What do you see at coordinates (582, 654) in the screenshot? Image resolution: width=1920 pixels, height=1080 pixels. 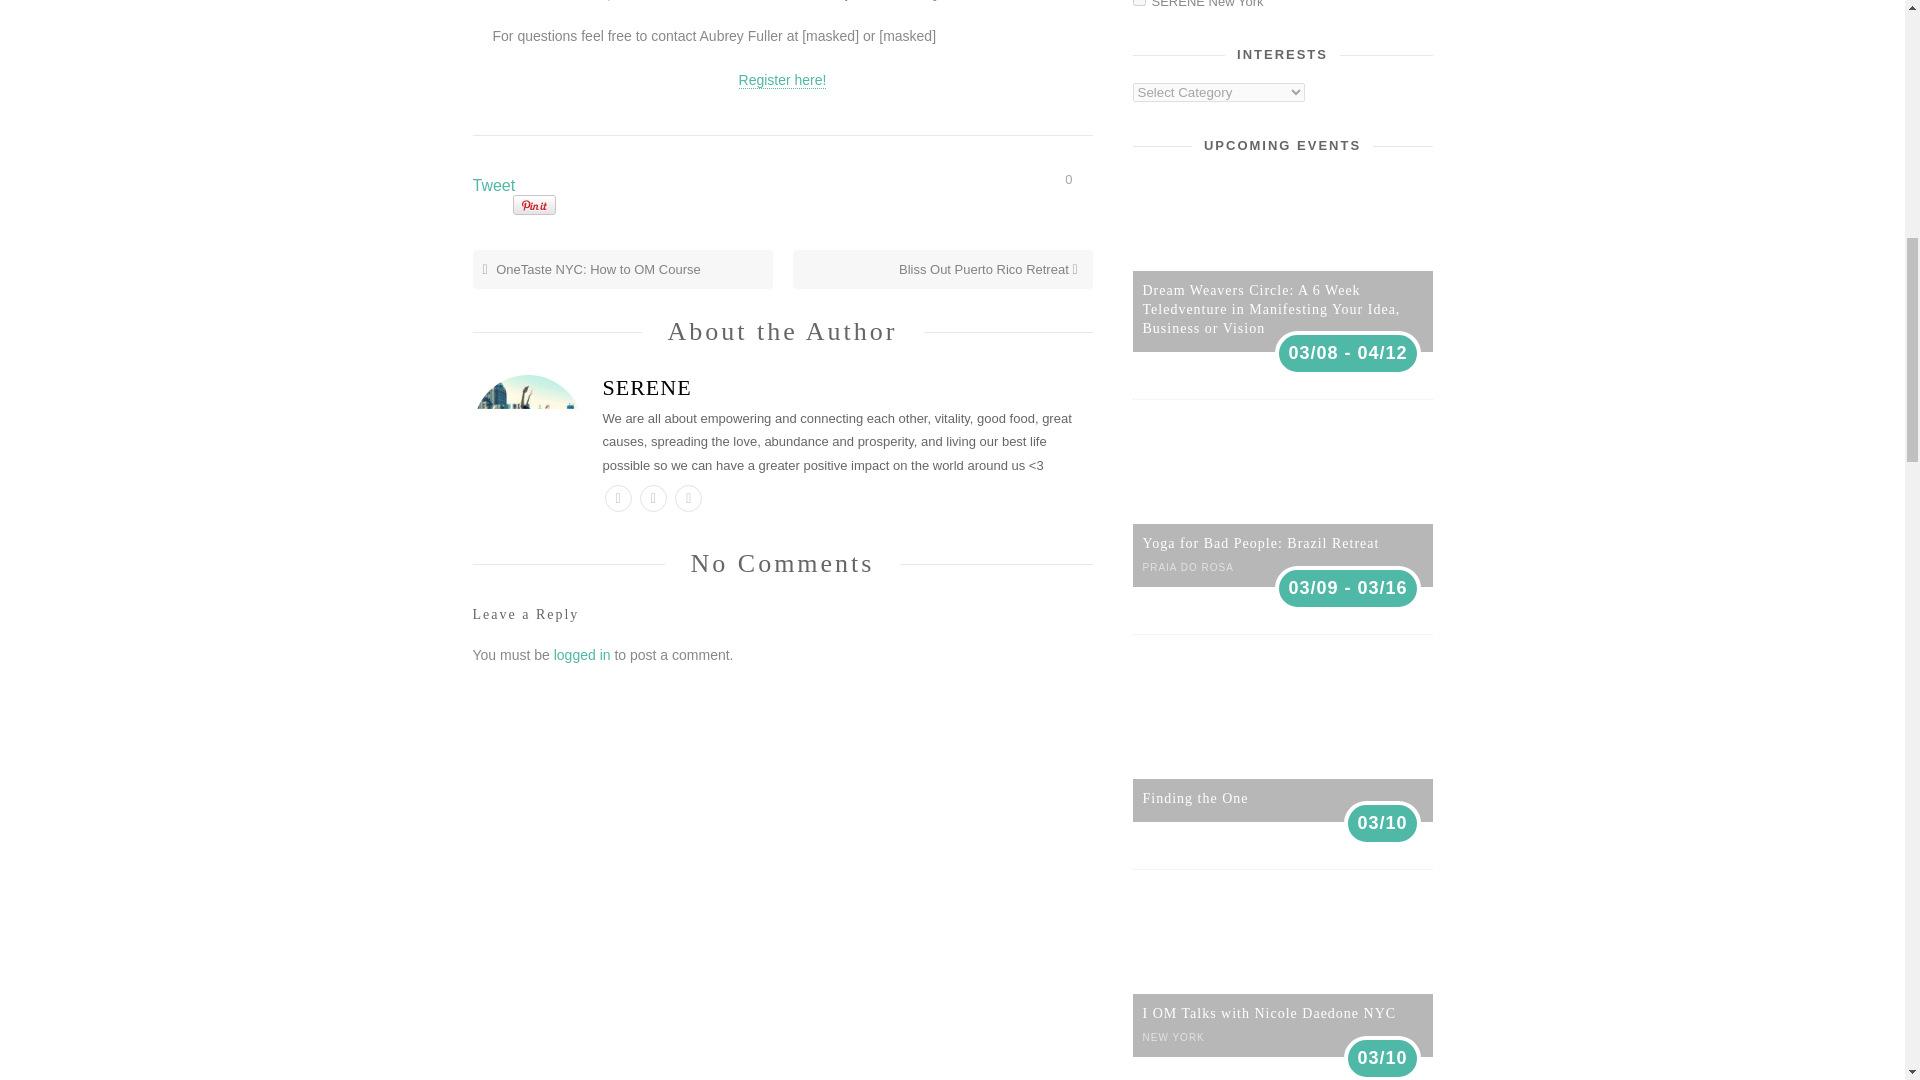 I see `logged in` at bounding box center [582, 654].